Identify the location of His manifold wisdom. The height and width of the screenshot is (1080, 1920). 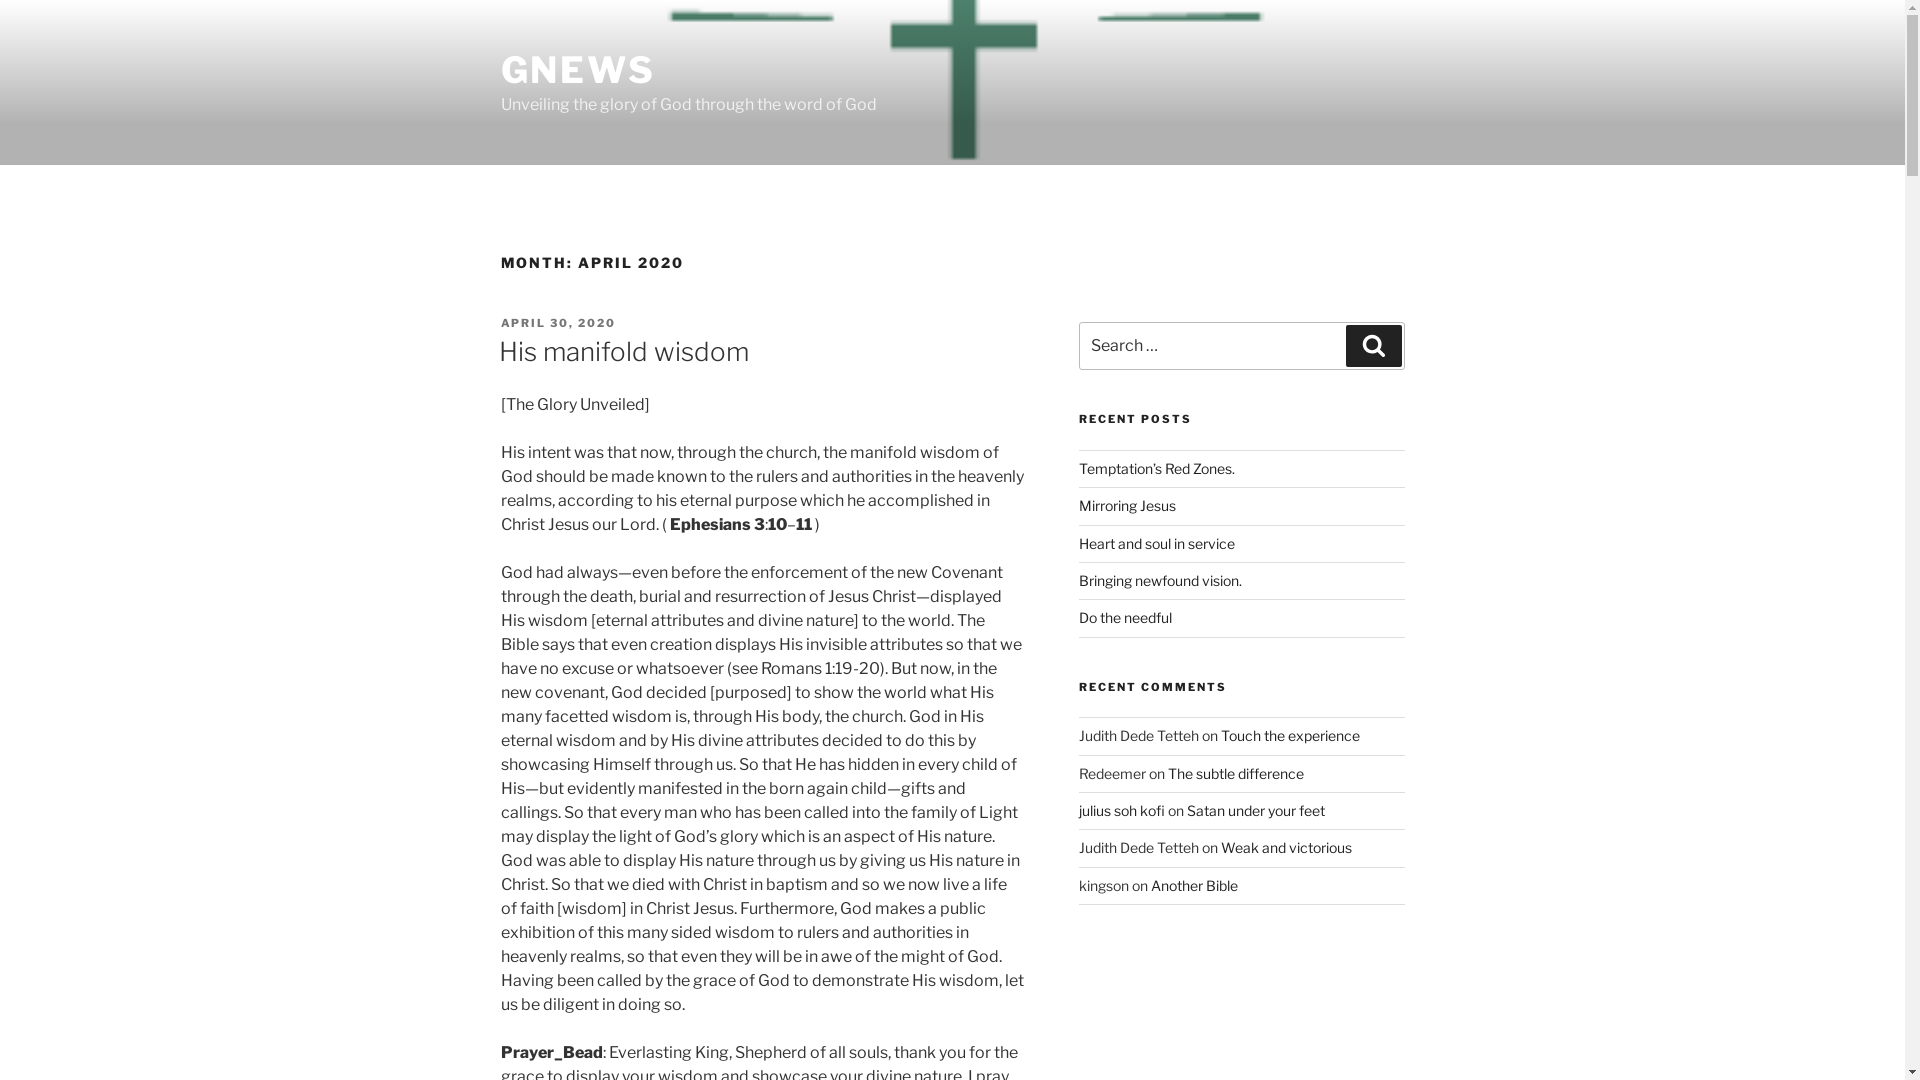
(623, 352).